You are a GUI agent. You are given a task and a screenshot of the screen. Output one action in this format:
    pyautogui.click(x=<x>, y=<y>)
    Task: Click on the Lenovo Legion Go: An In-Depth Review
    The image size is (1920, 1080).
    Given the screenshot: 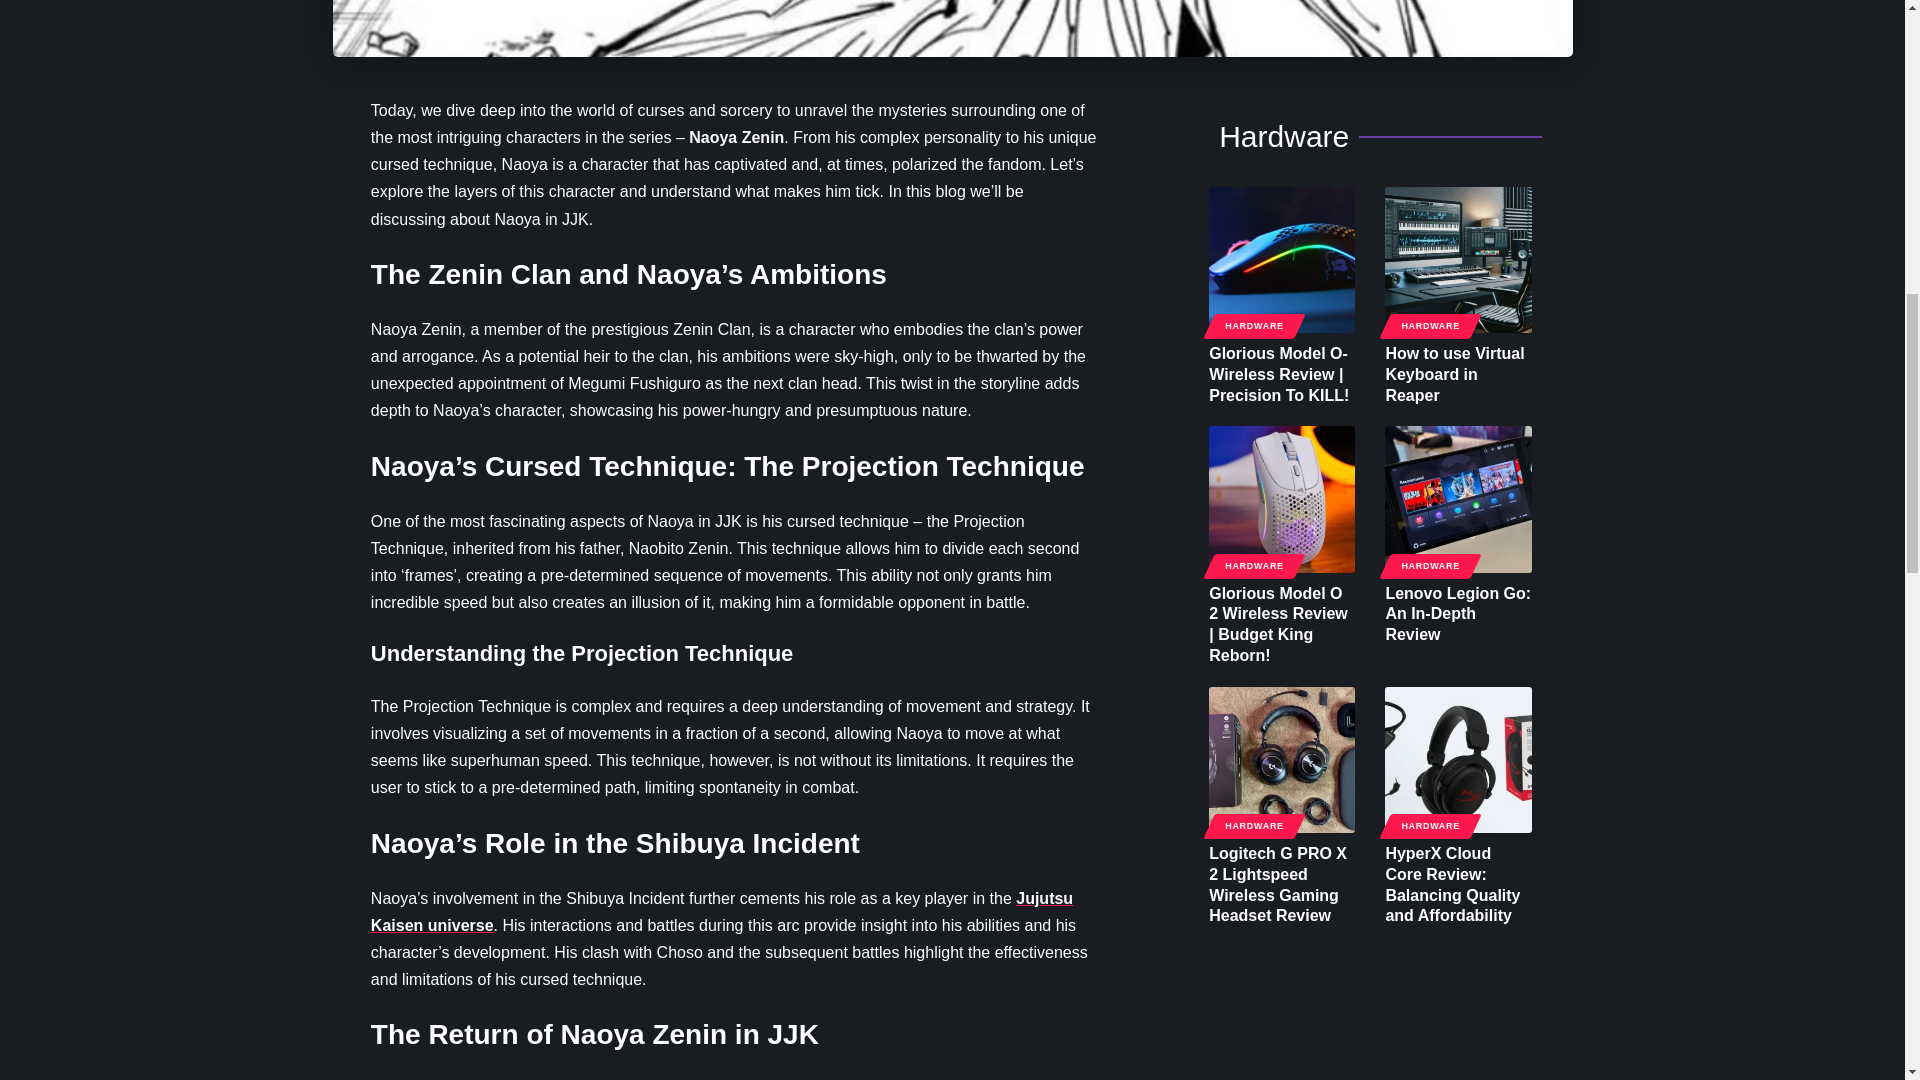 What is the action you would take?
    pyautogui.click(x=1457, y=498)
    